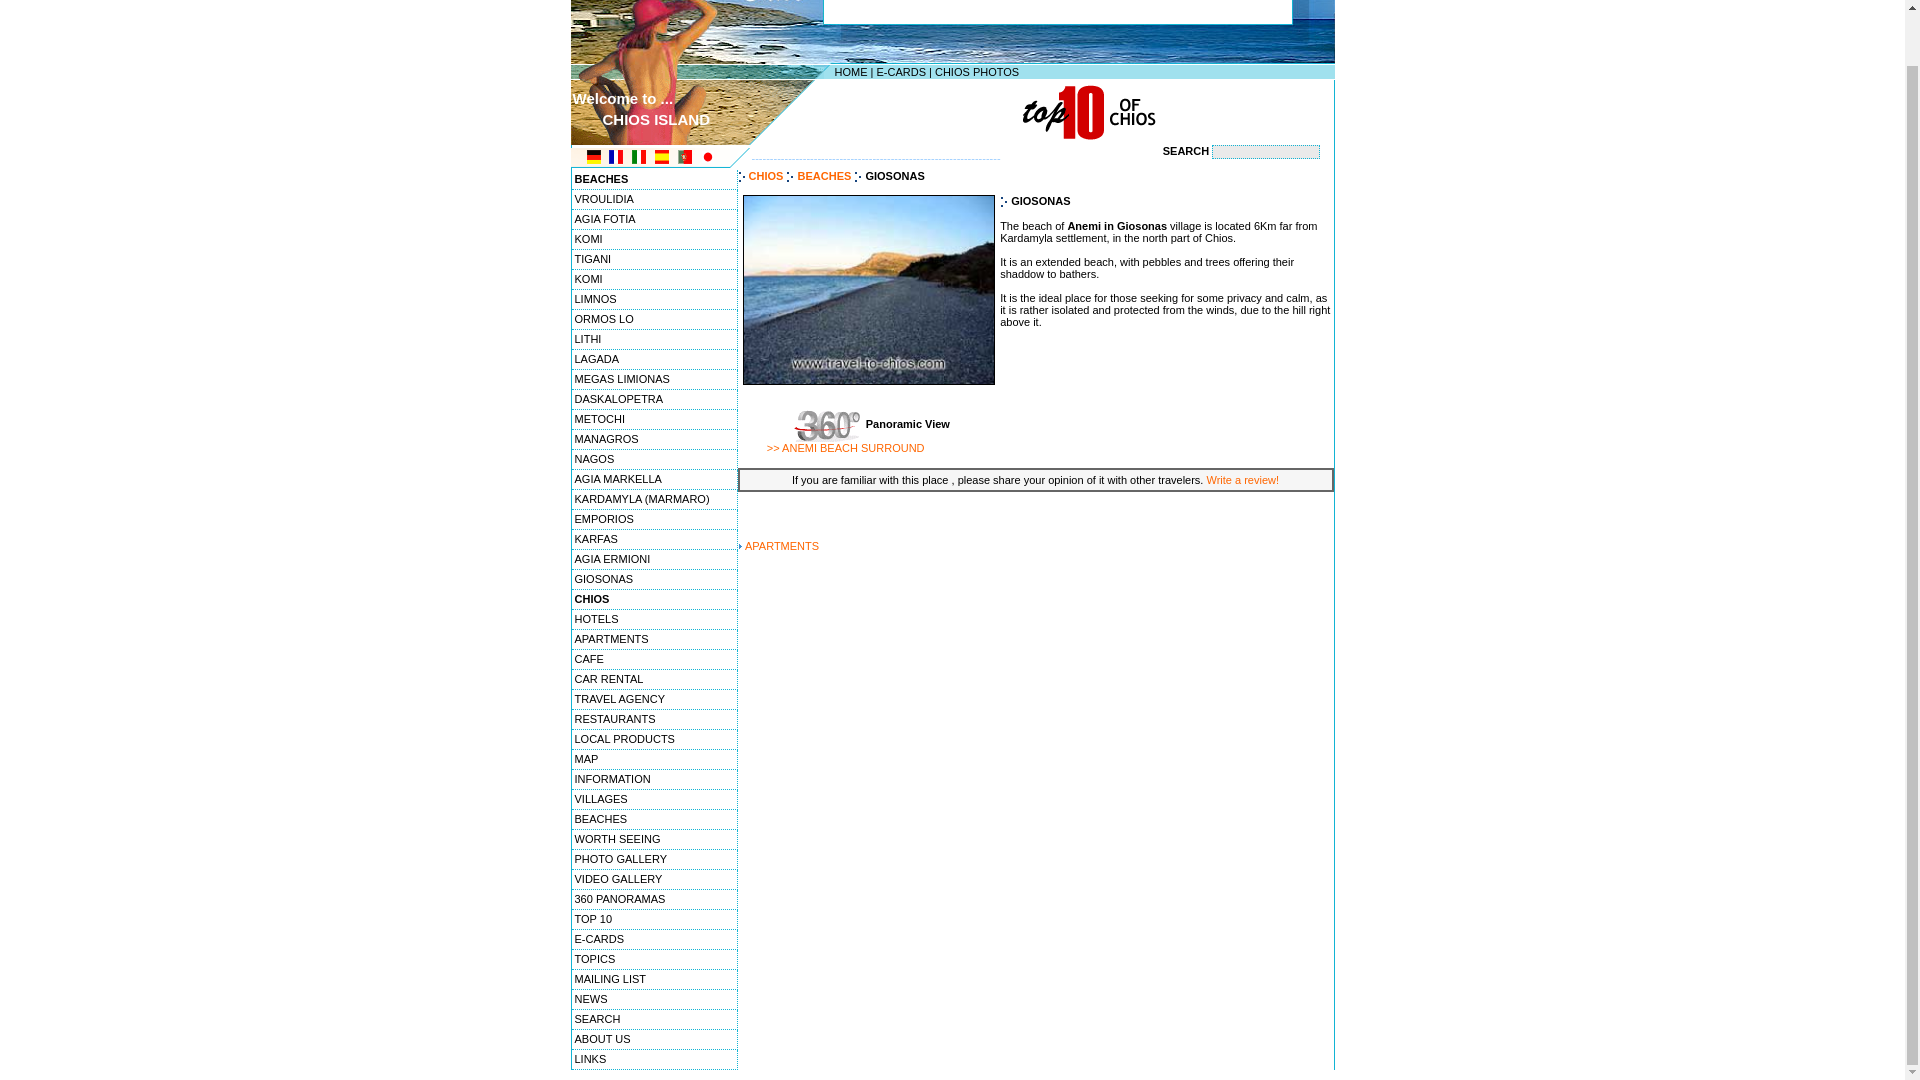  Describe the element at coordinates (654, 380) in the screenshot. I see `MEGAS LIMIONAS` at that location.